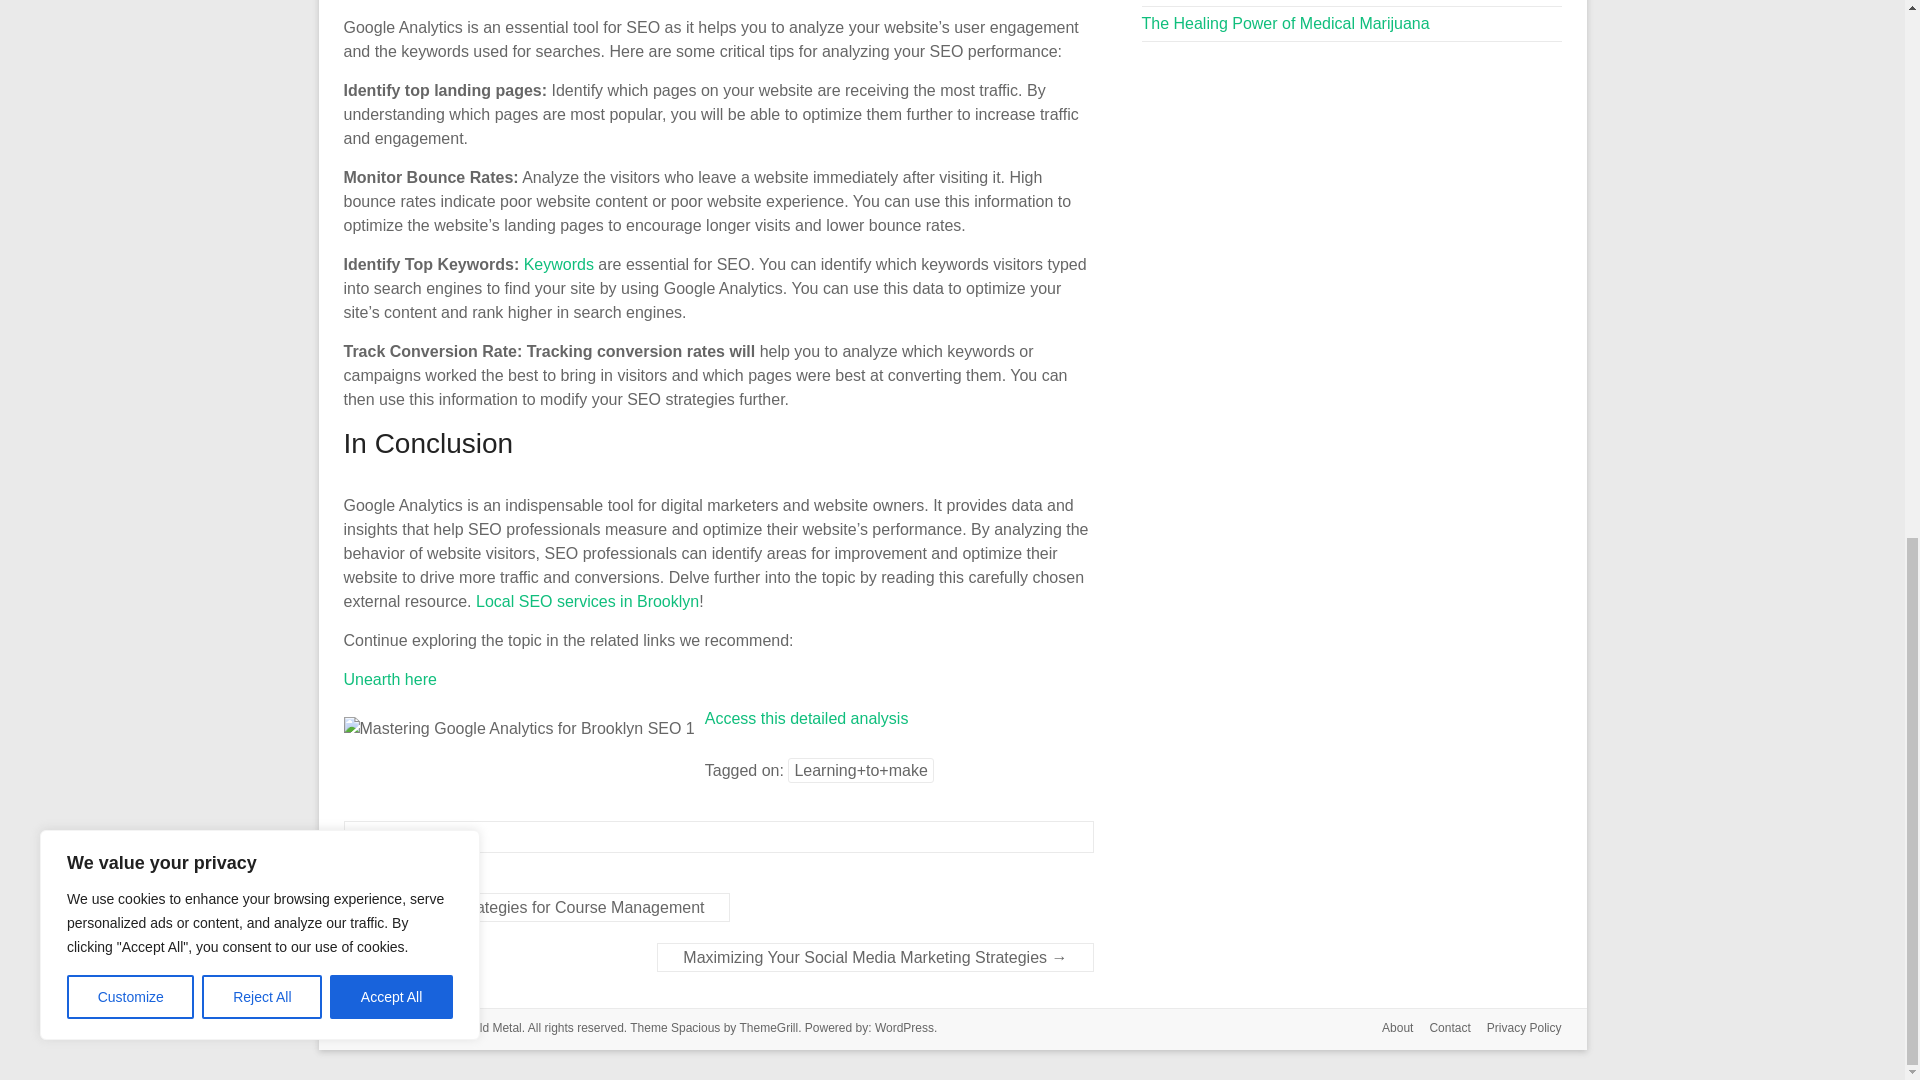 The width and height of the screenshot is (1920, 1080). Describe the element at coordinates (587, 601) in the screenshot. I see `Local SEO services in Brooklyn` at that location.